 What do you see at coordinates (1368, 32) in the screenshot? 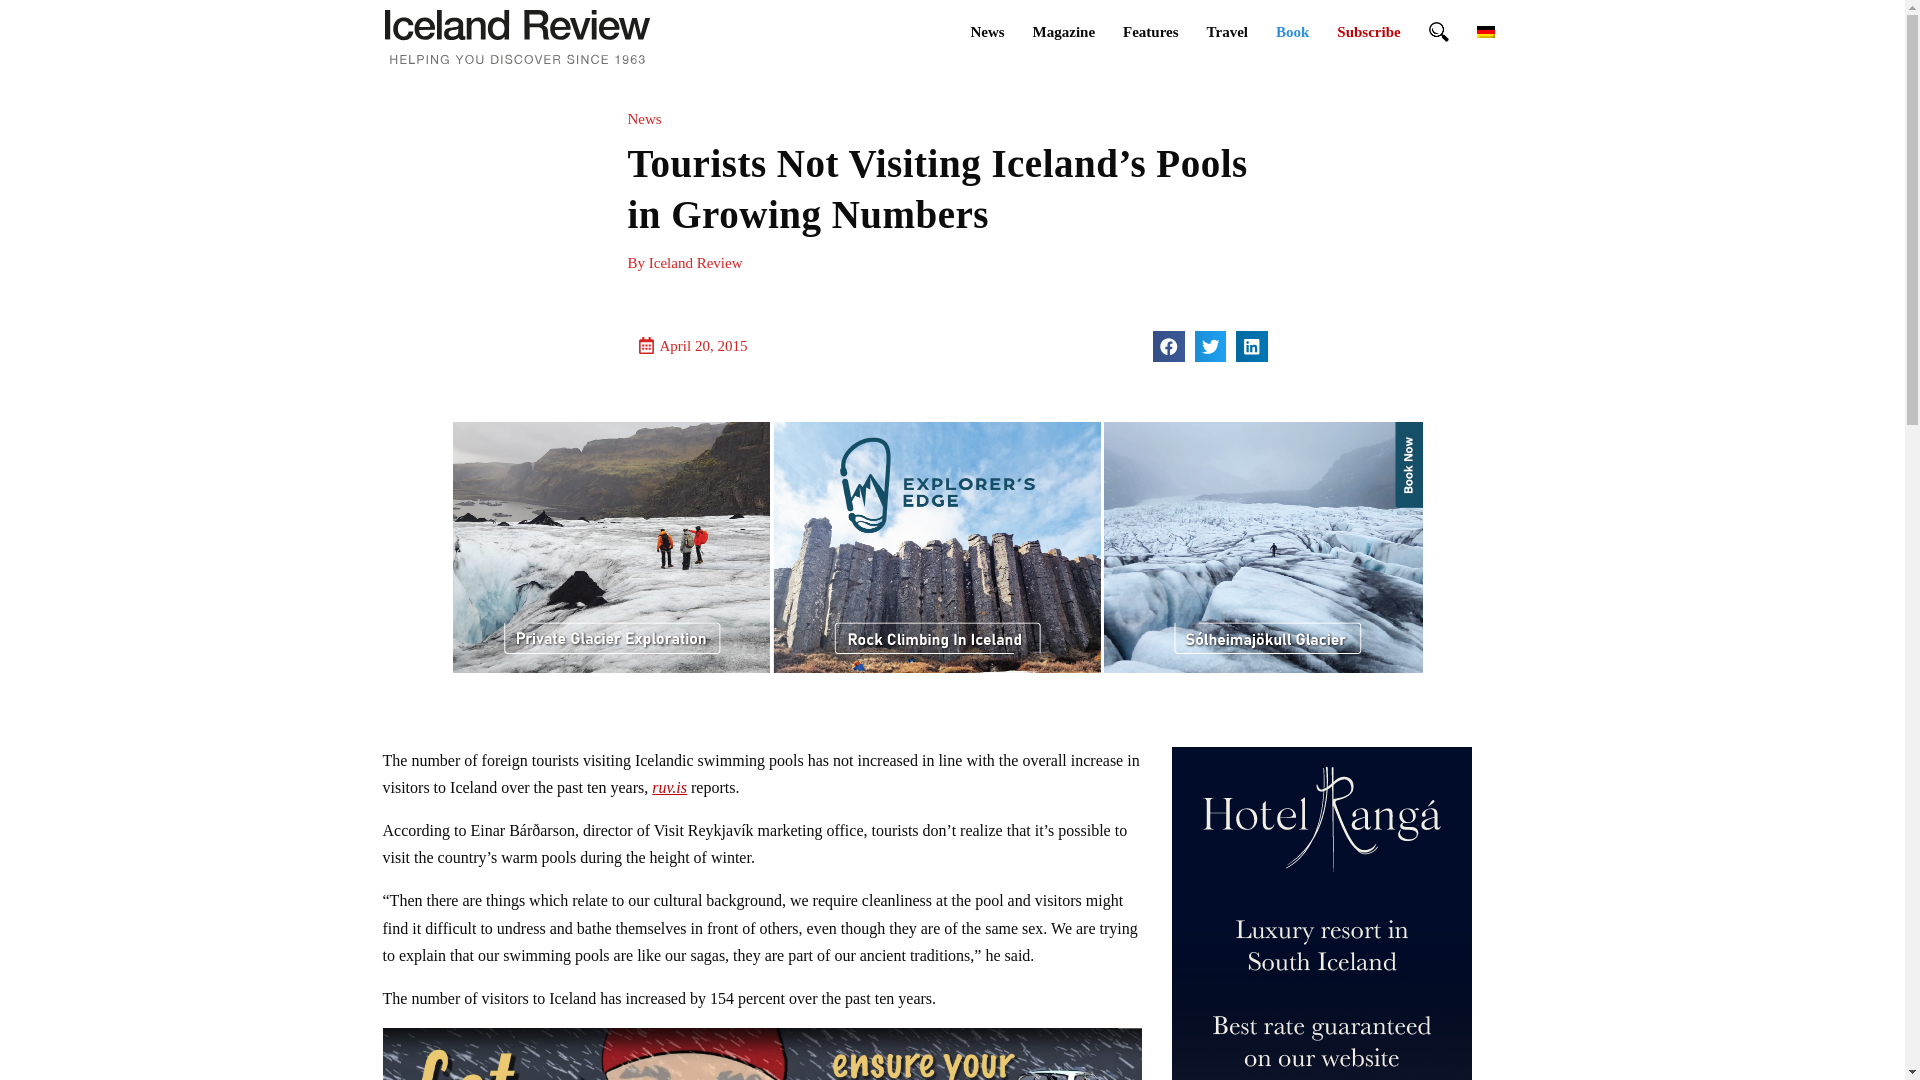
I see `Subscribe` at bounding box center [1368, 32].